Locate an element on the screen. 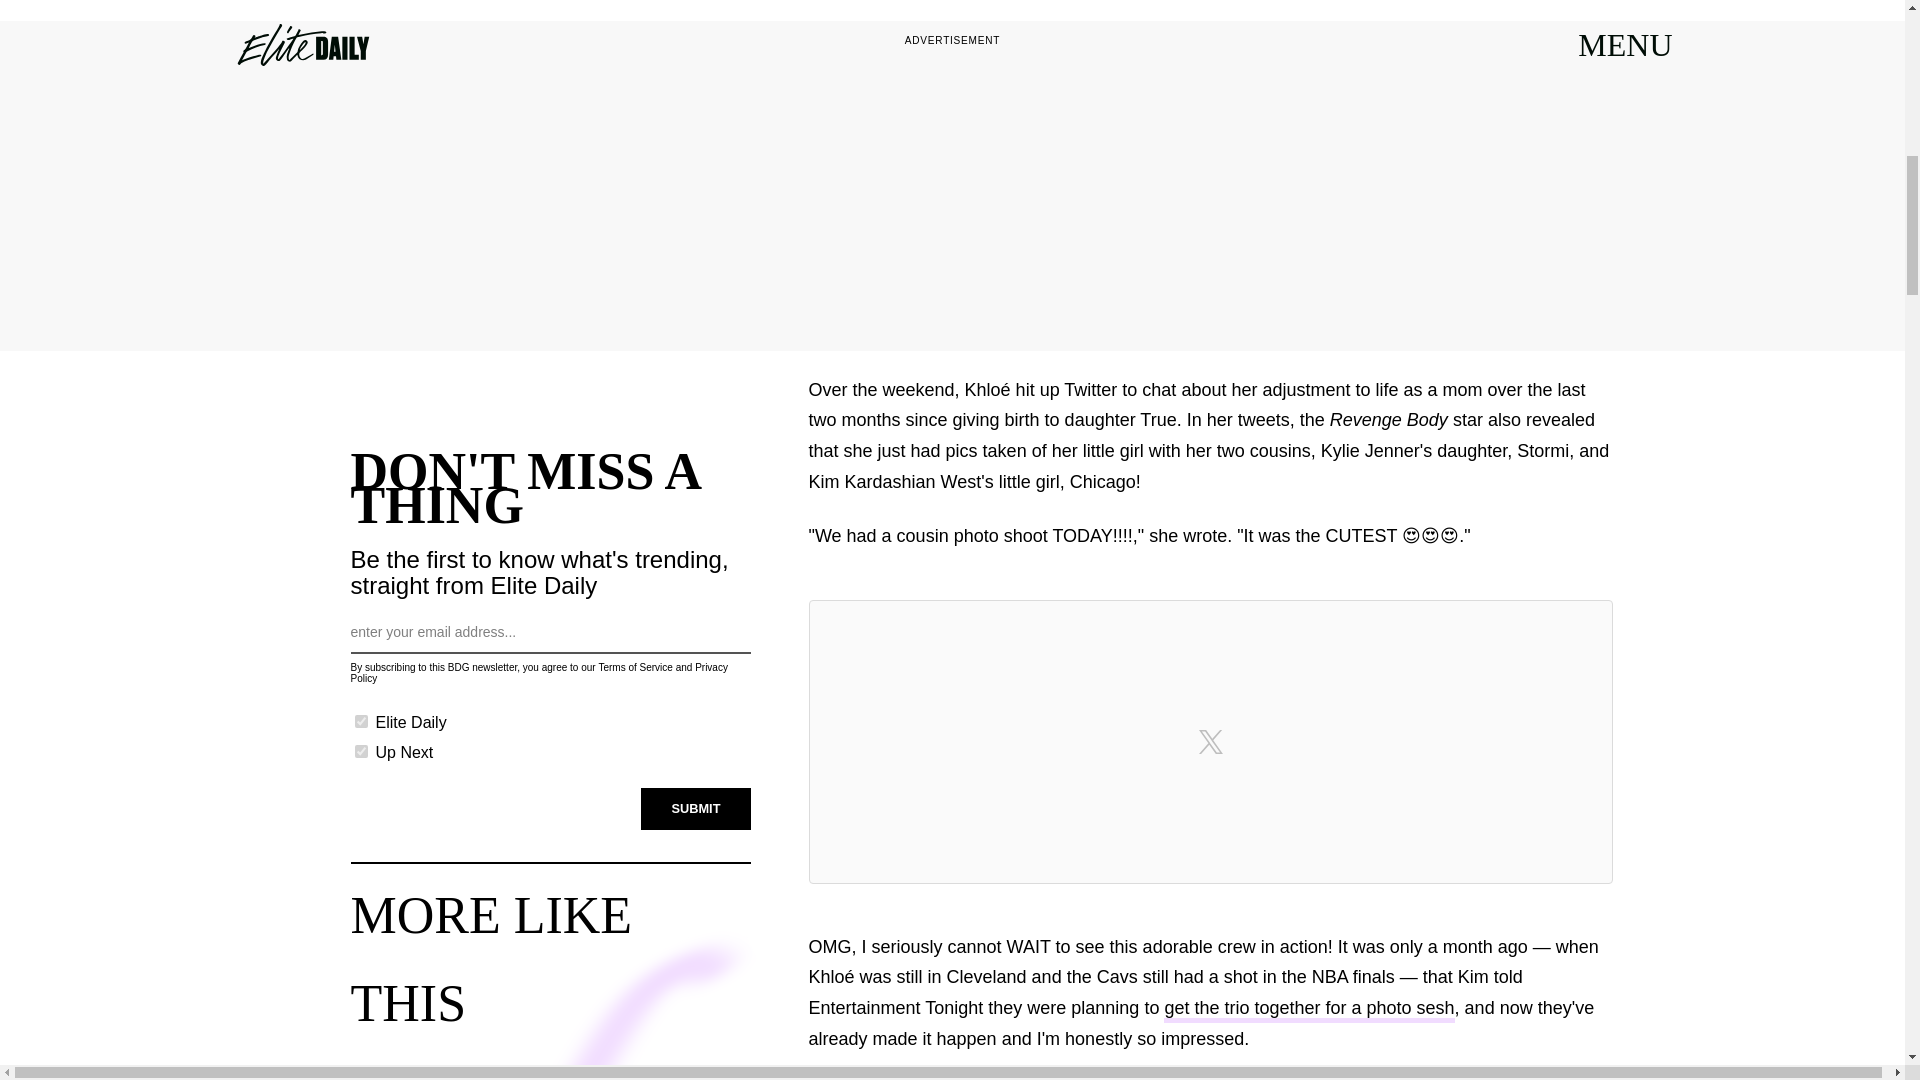 The image size is (1920, 1080). Privacy Policy is located at coordinates (538, 672).